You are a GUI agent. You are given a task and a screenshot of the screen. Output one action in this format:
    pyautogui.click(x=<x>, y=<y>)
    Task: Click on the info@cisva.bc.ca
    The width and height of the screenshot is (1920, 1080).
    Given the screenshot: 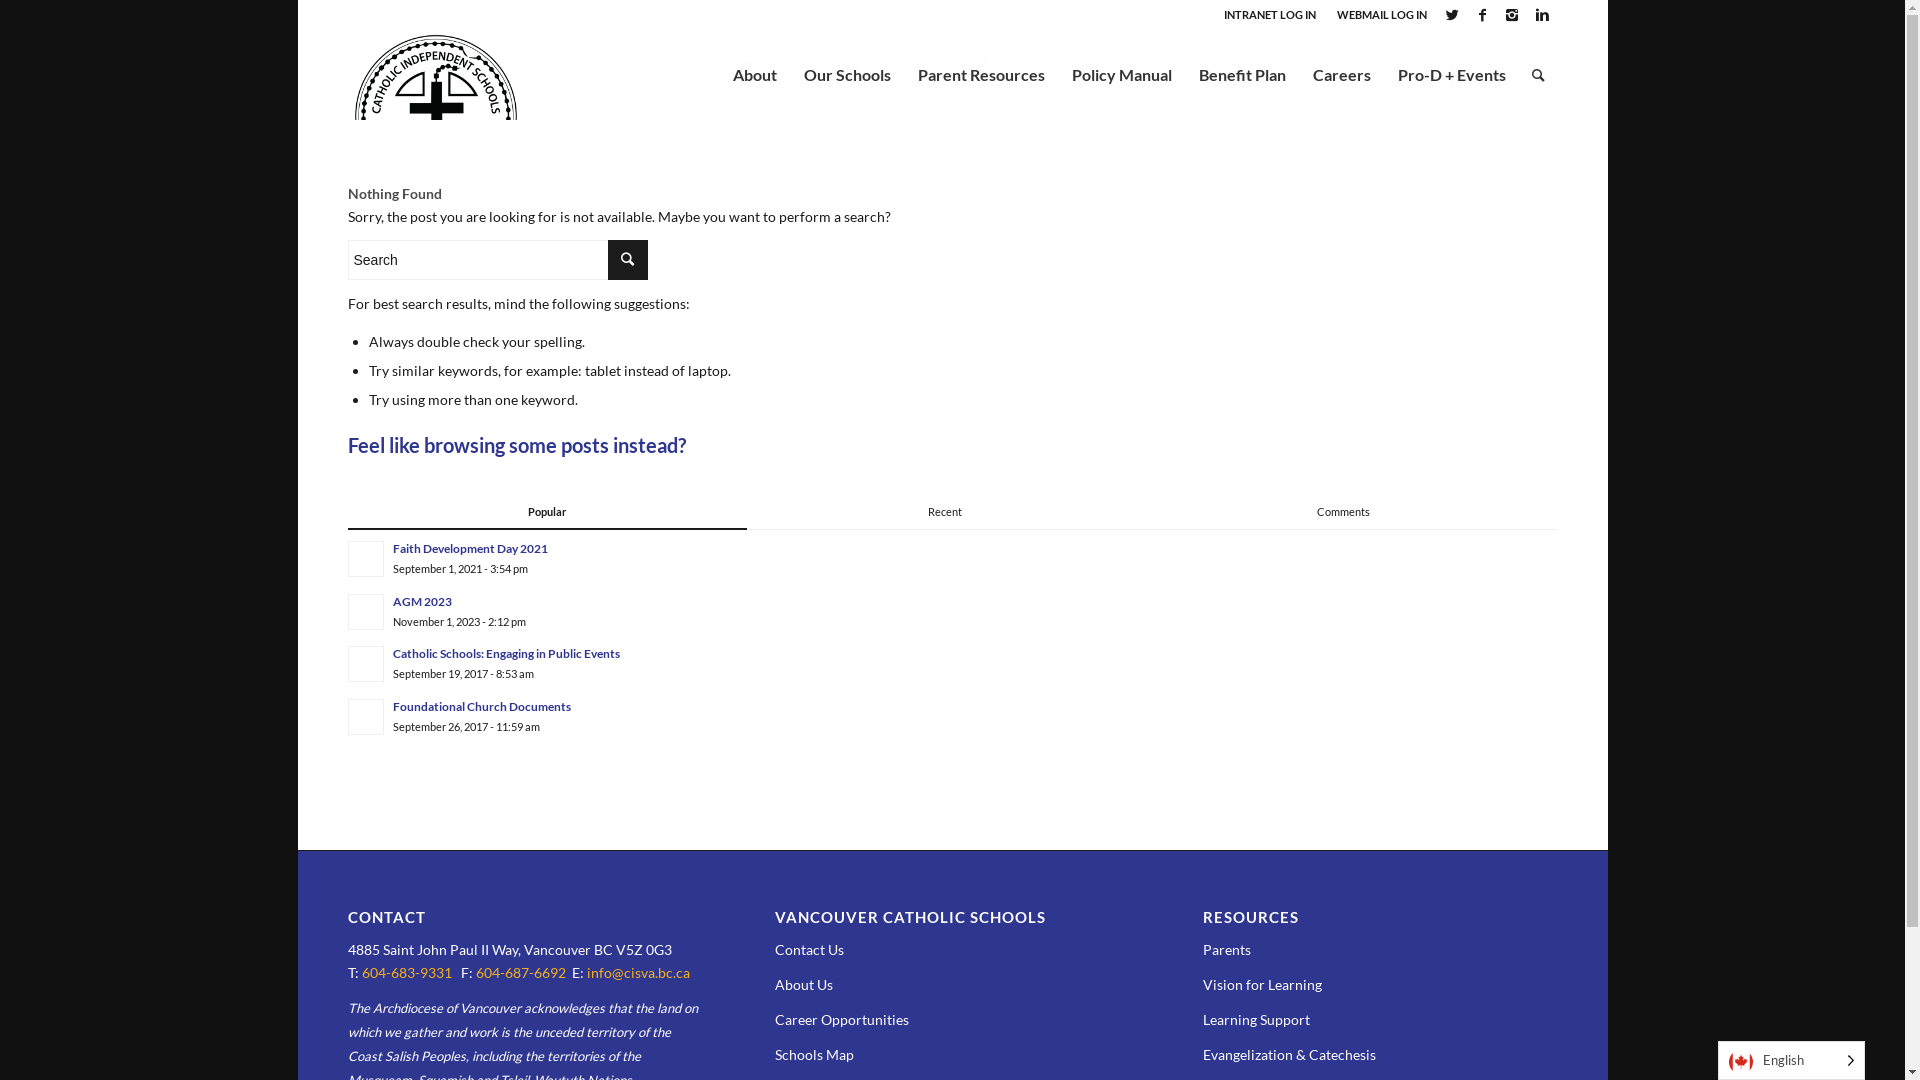 What is the action you would take?
    pyautogui.click(x=638, y=972)
    